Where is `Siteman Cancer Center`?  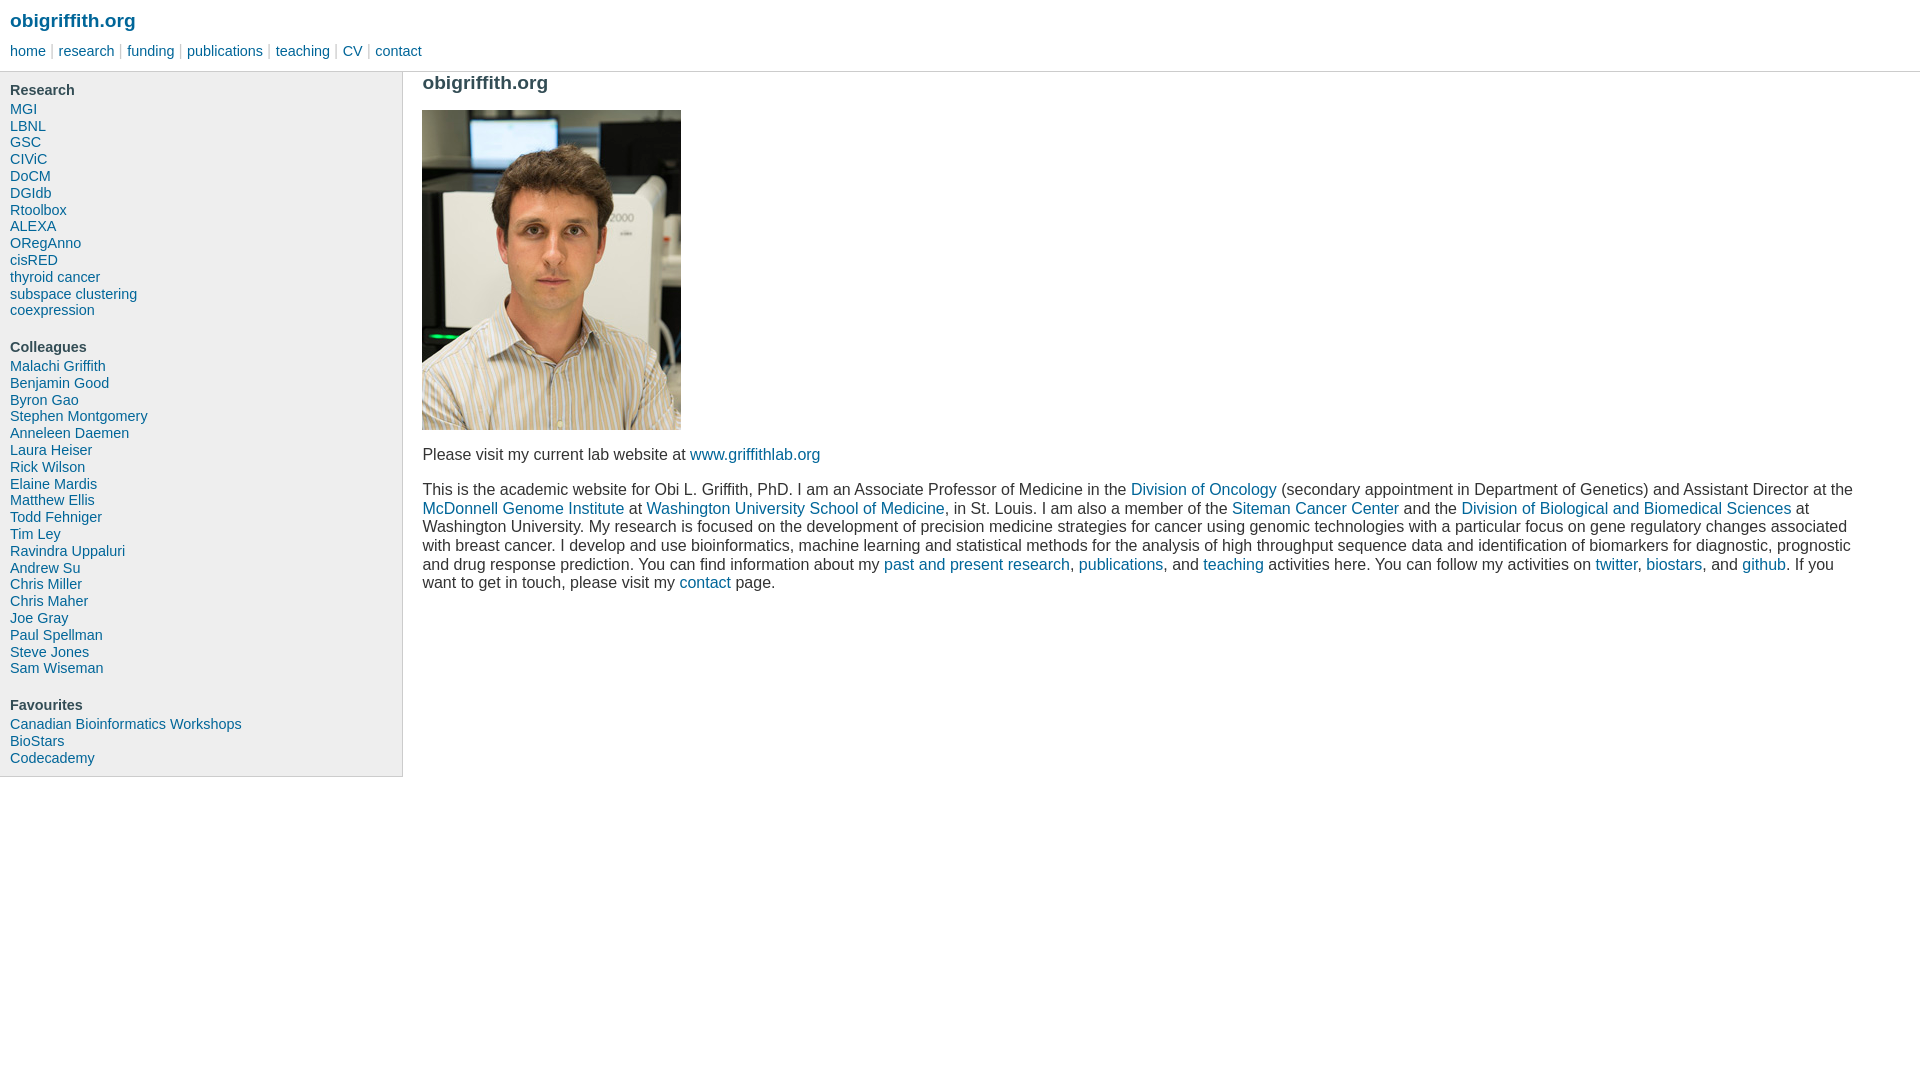 Siteman Cancer Center is located at coordinates (1316, 508).